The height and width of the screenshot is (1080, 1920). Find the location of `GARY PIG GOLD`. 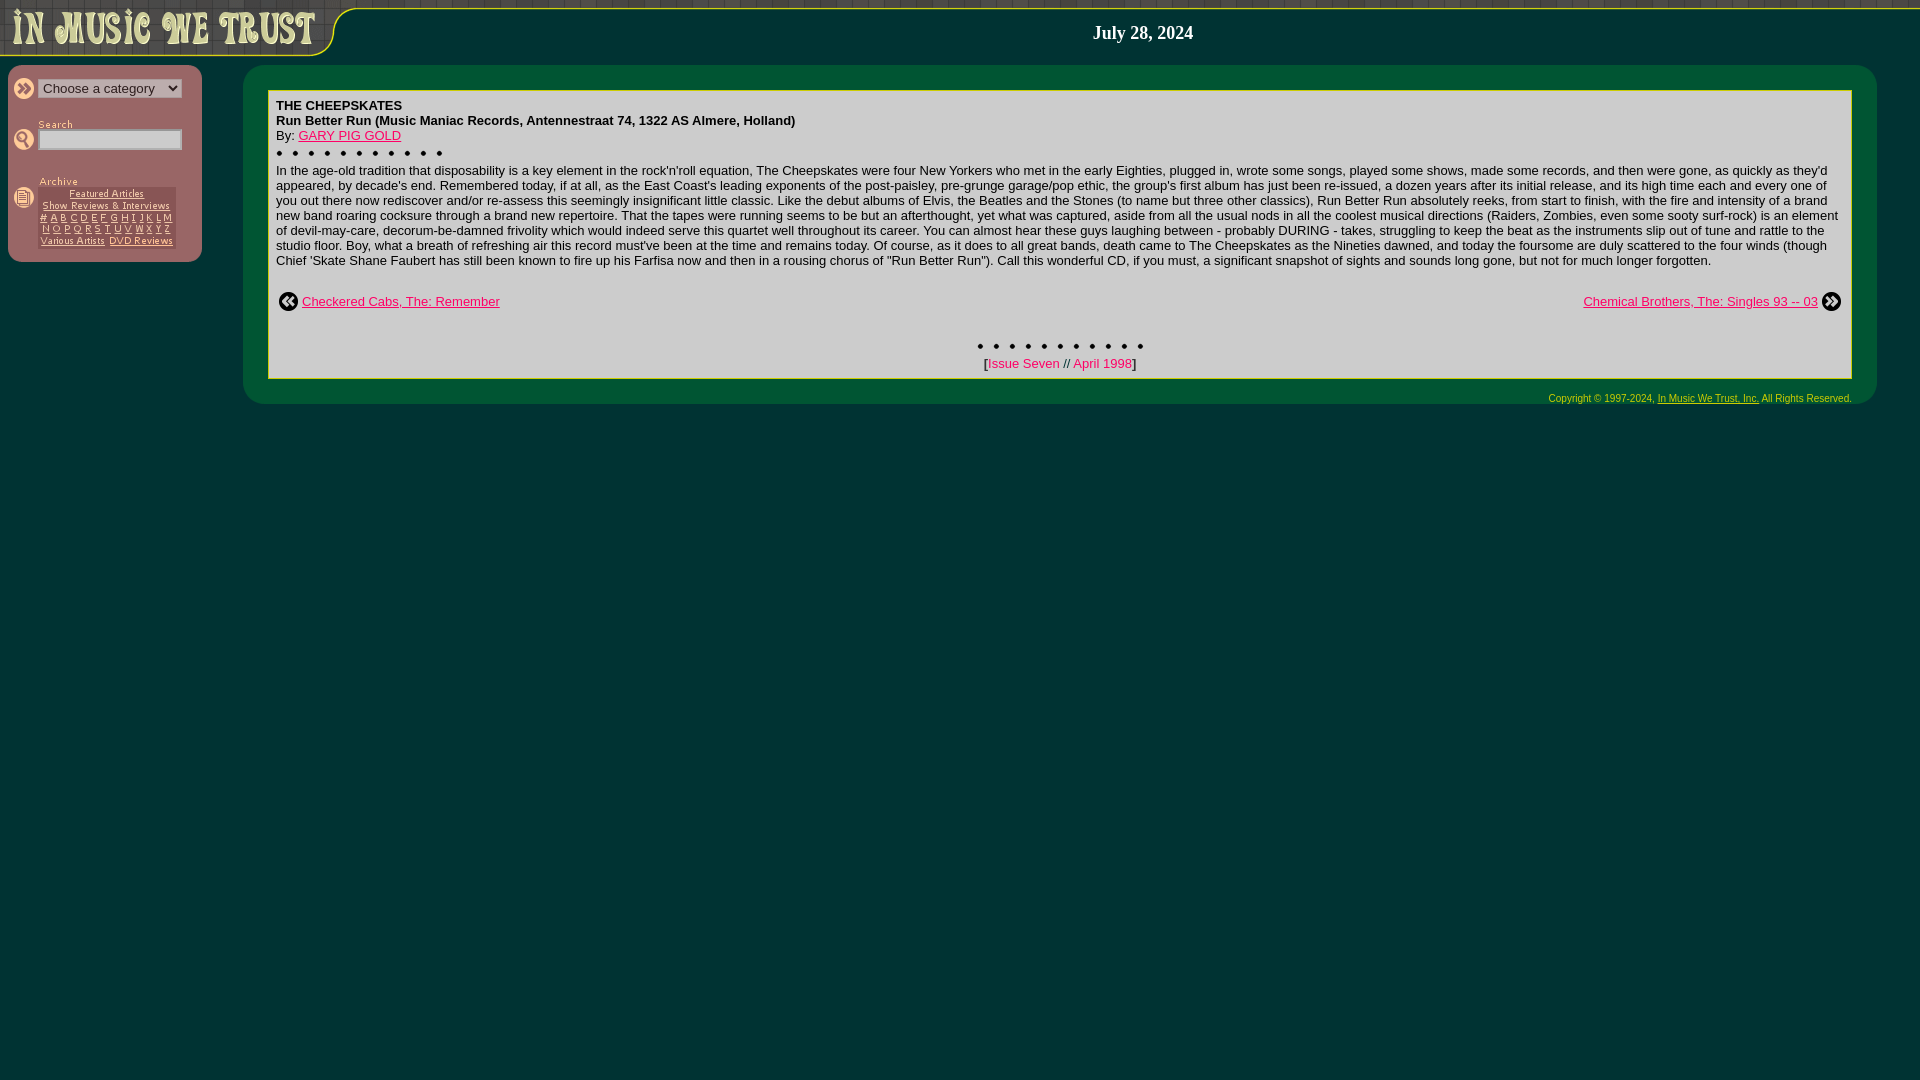

GARY PIG GOLD is located at coordinates (349, 135).